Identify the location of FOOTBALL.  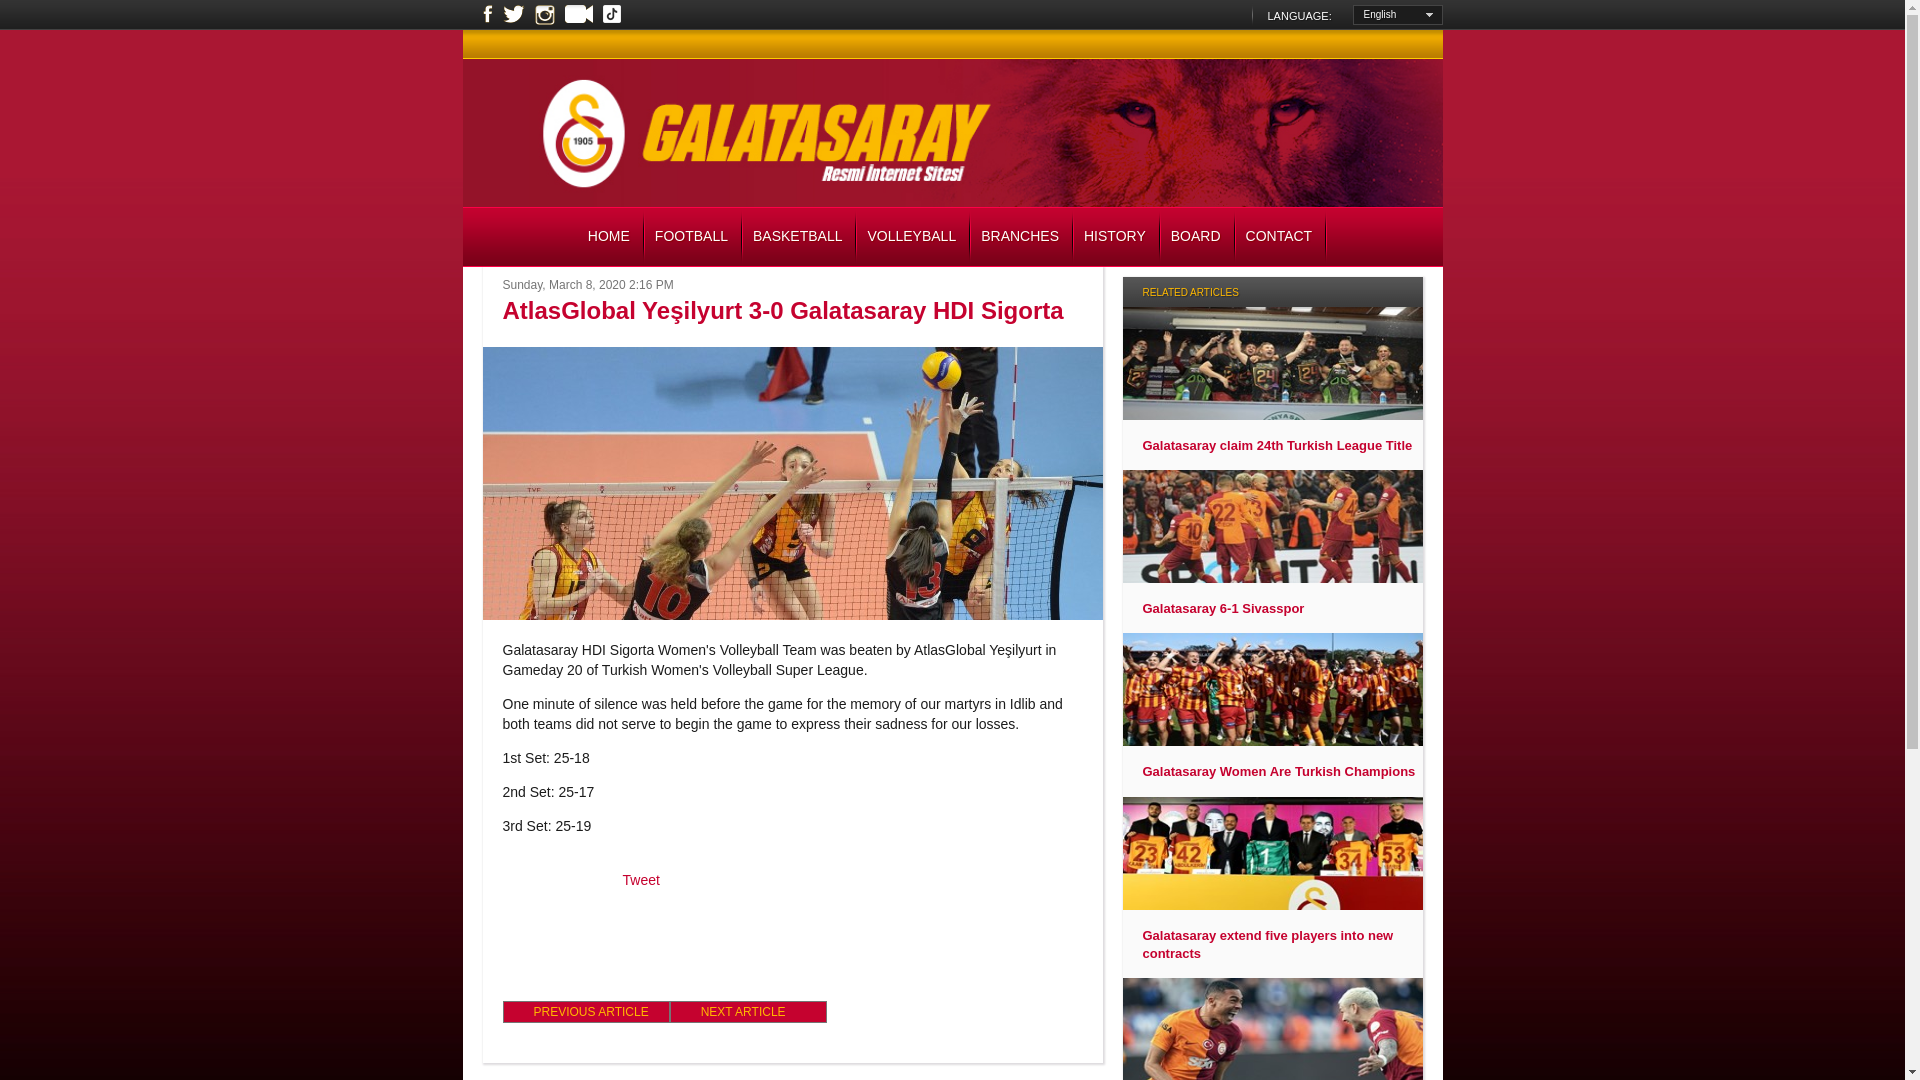
(694, 237).